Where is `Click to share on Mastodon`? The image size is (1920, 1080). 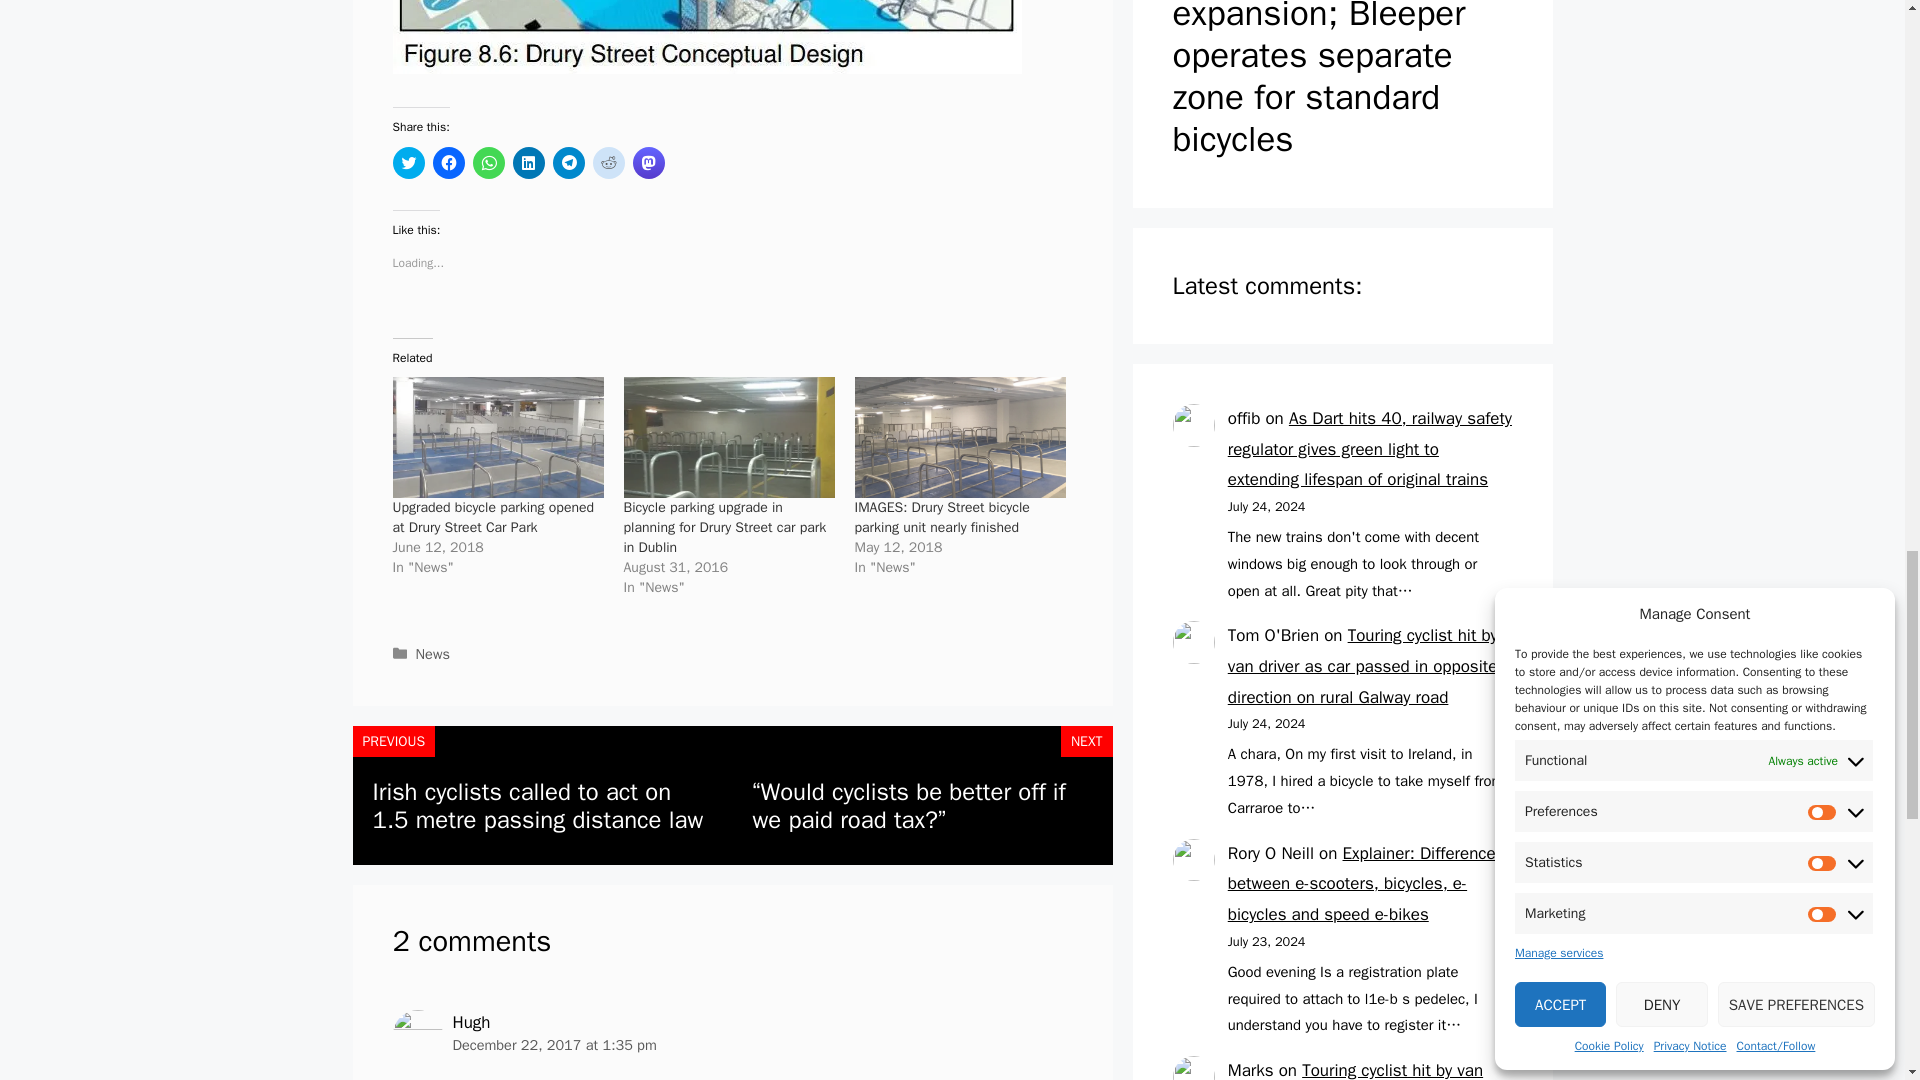
Click to share on Mastodon is located at coordinates (648, 162).